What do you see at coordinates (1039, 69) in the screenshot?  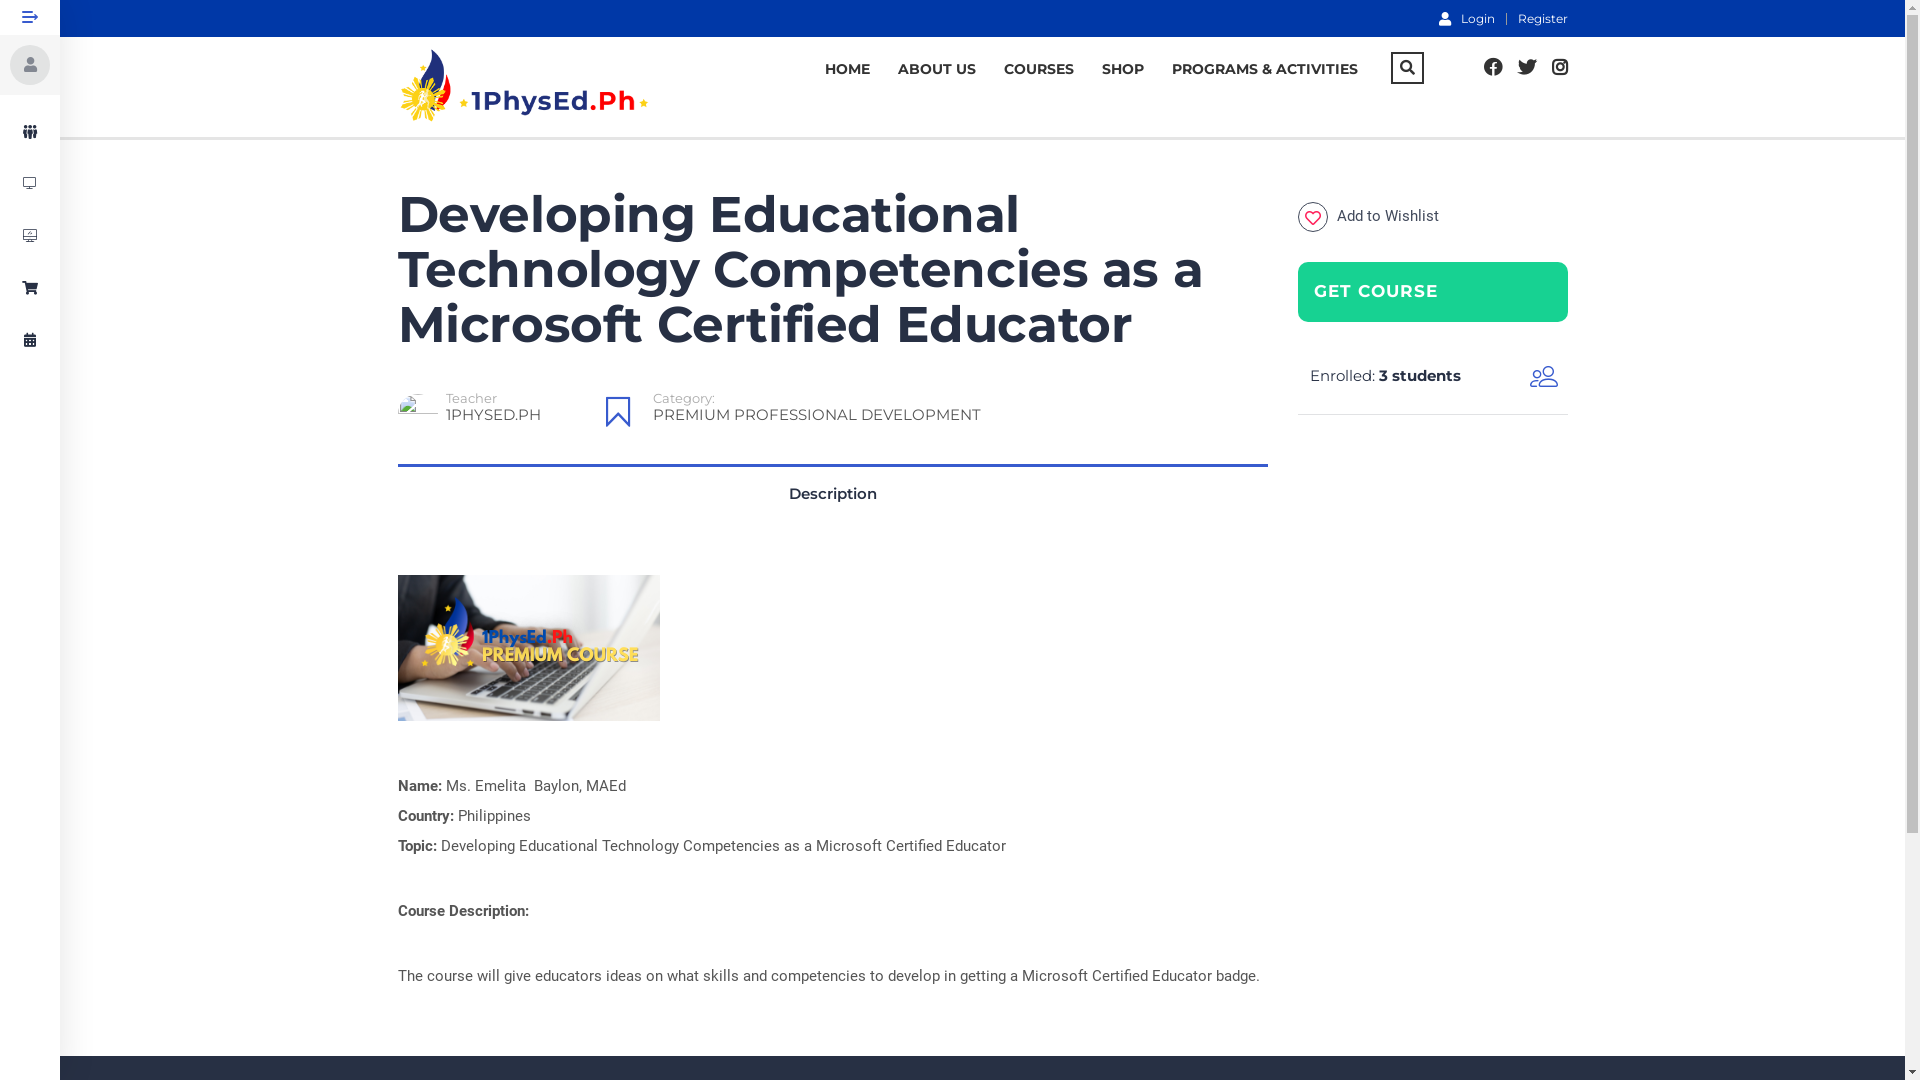 I see `COURSES` at bounding box center [1039, 69].